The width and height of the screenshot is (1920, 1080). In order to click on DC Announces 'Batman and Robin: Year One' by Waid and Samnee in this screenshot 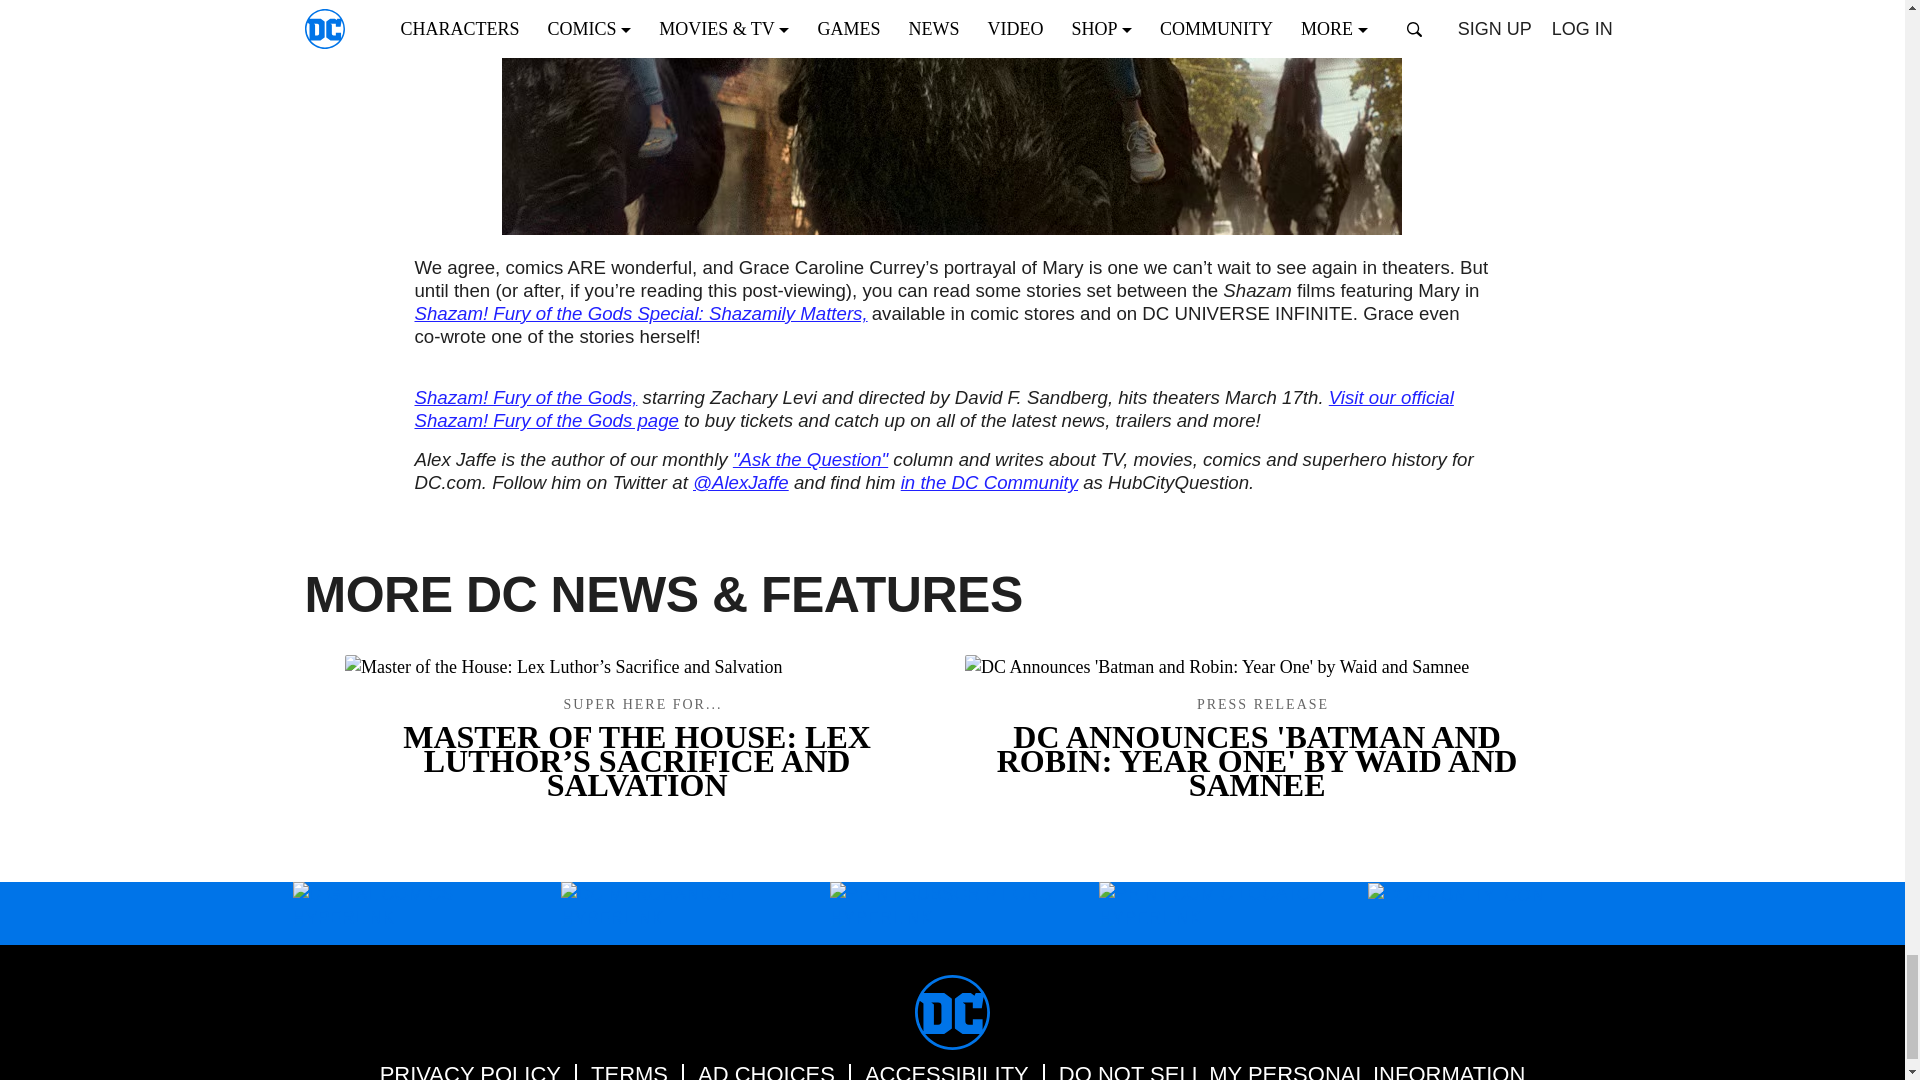, I will do `click(1261, 666)`.